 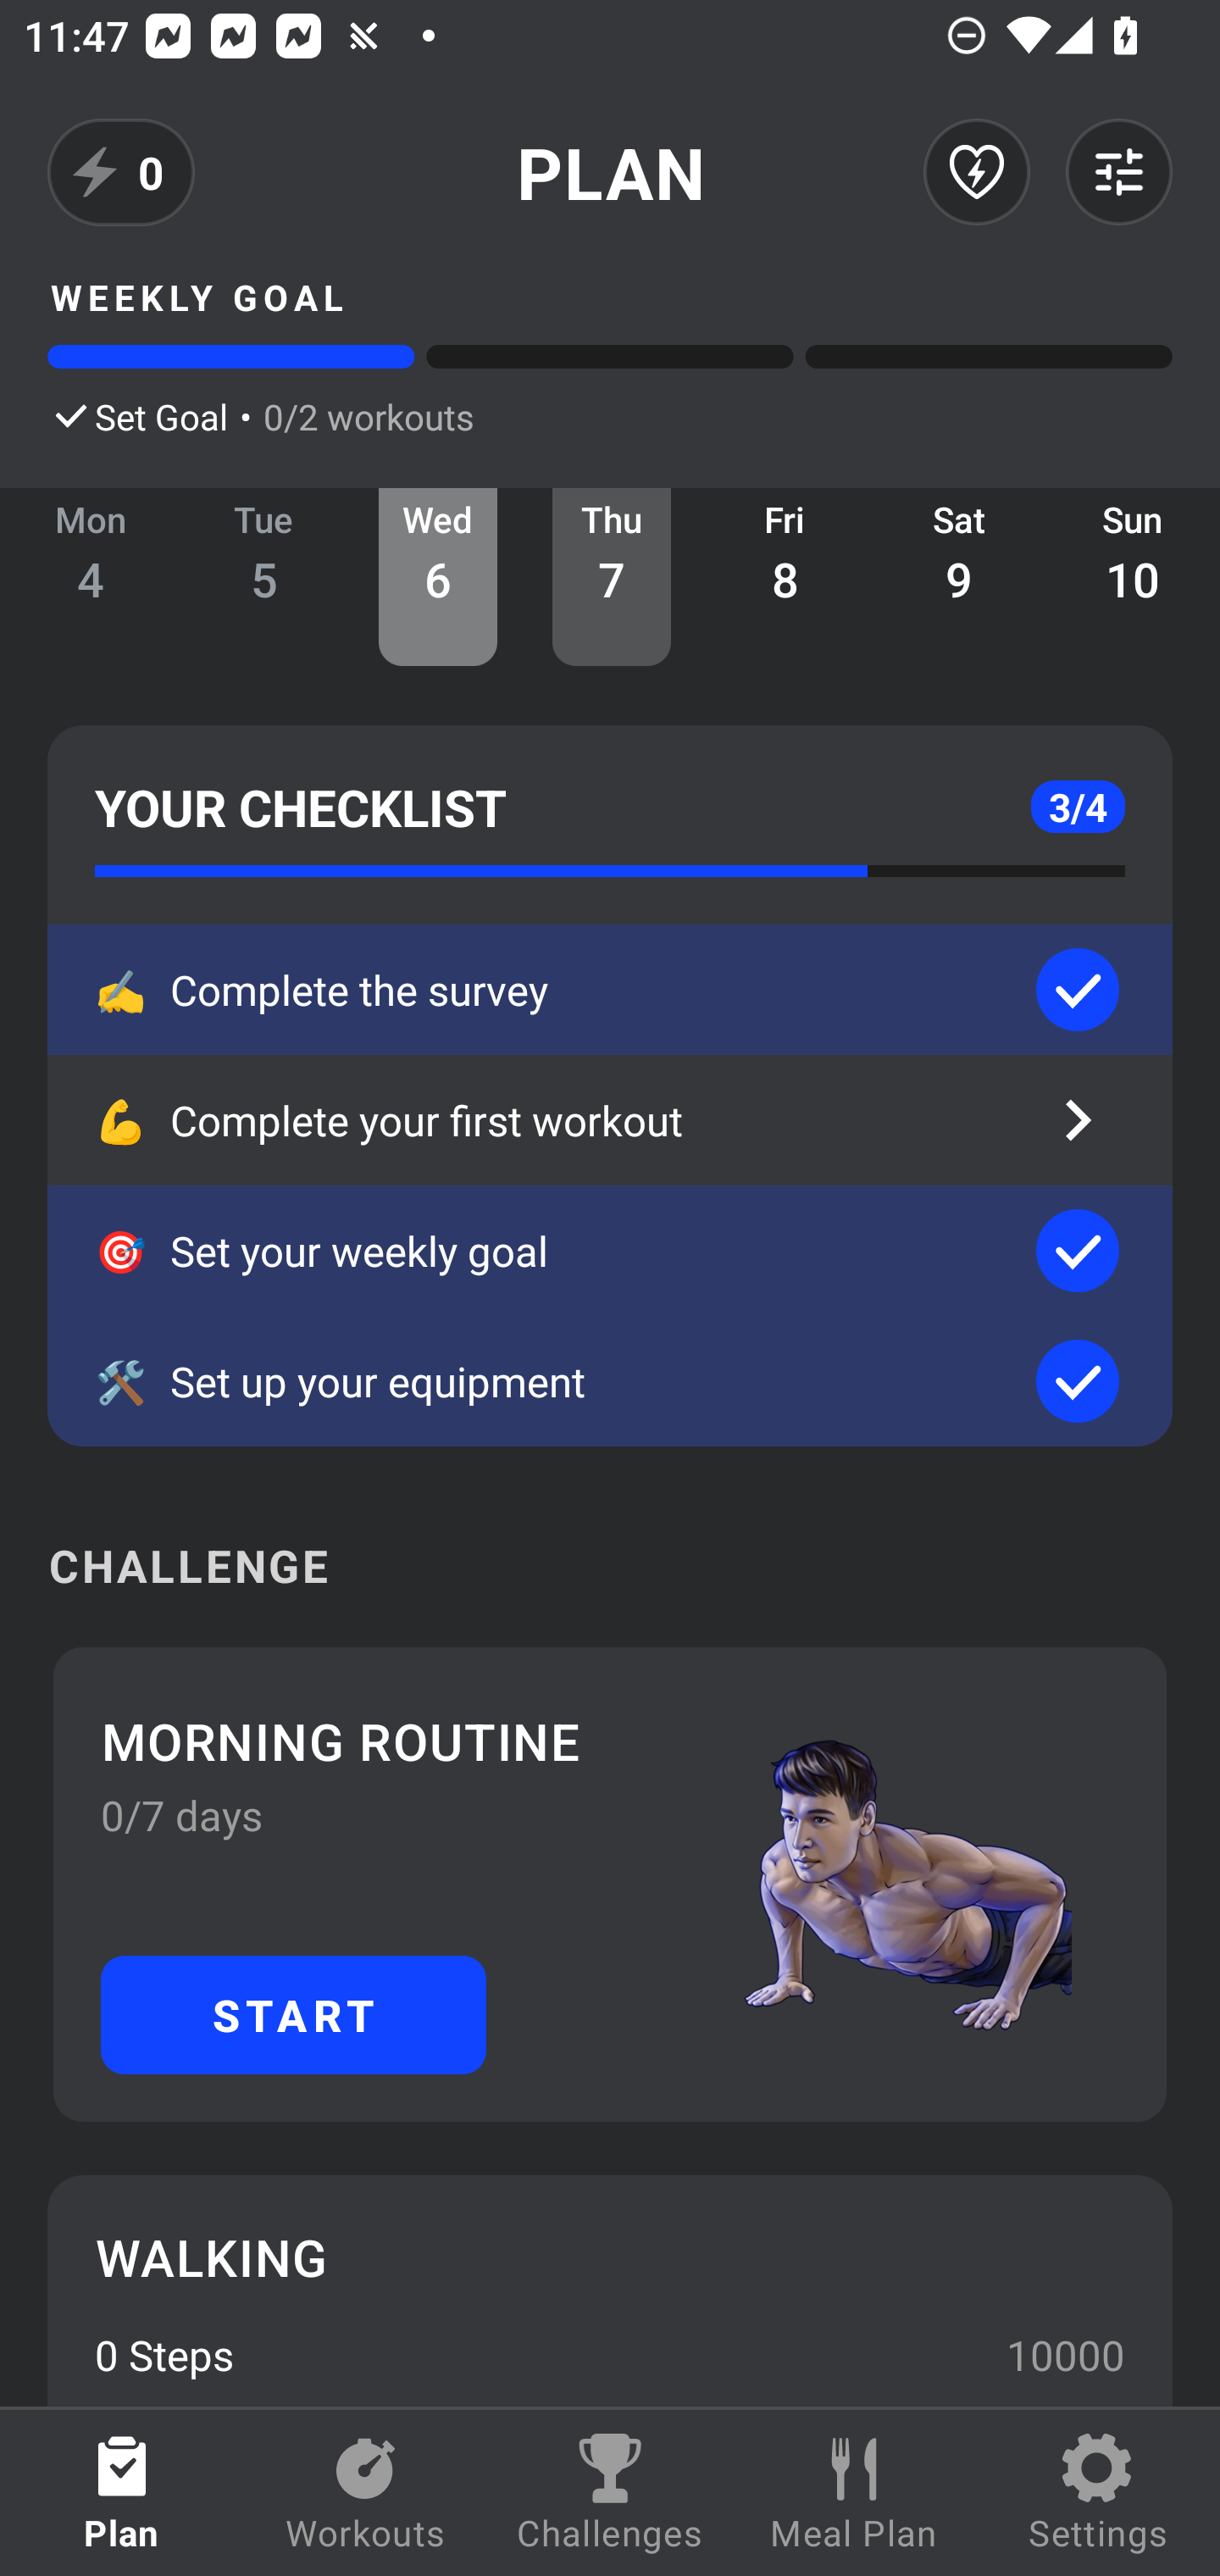 I want to click on  Meal Plan , so click(x=854, y=2493).